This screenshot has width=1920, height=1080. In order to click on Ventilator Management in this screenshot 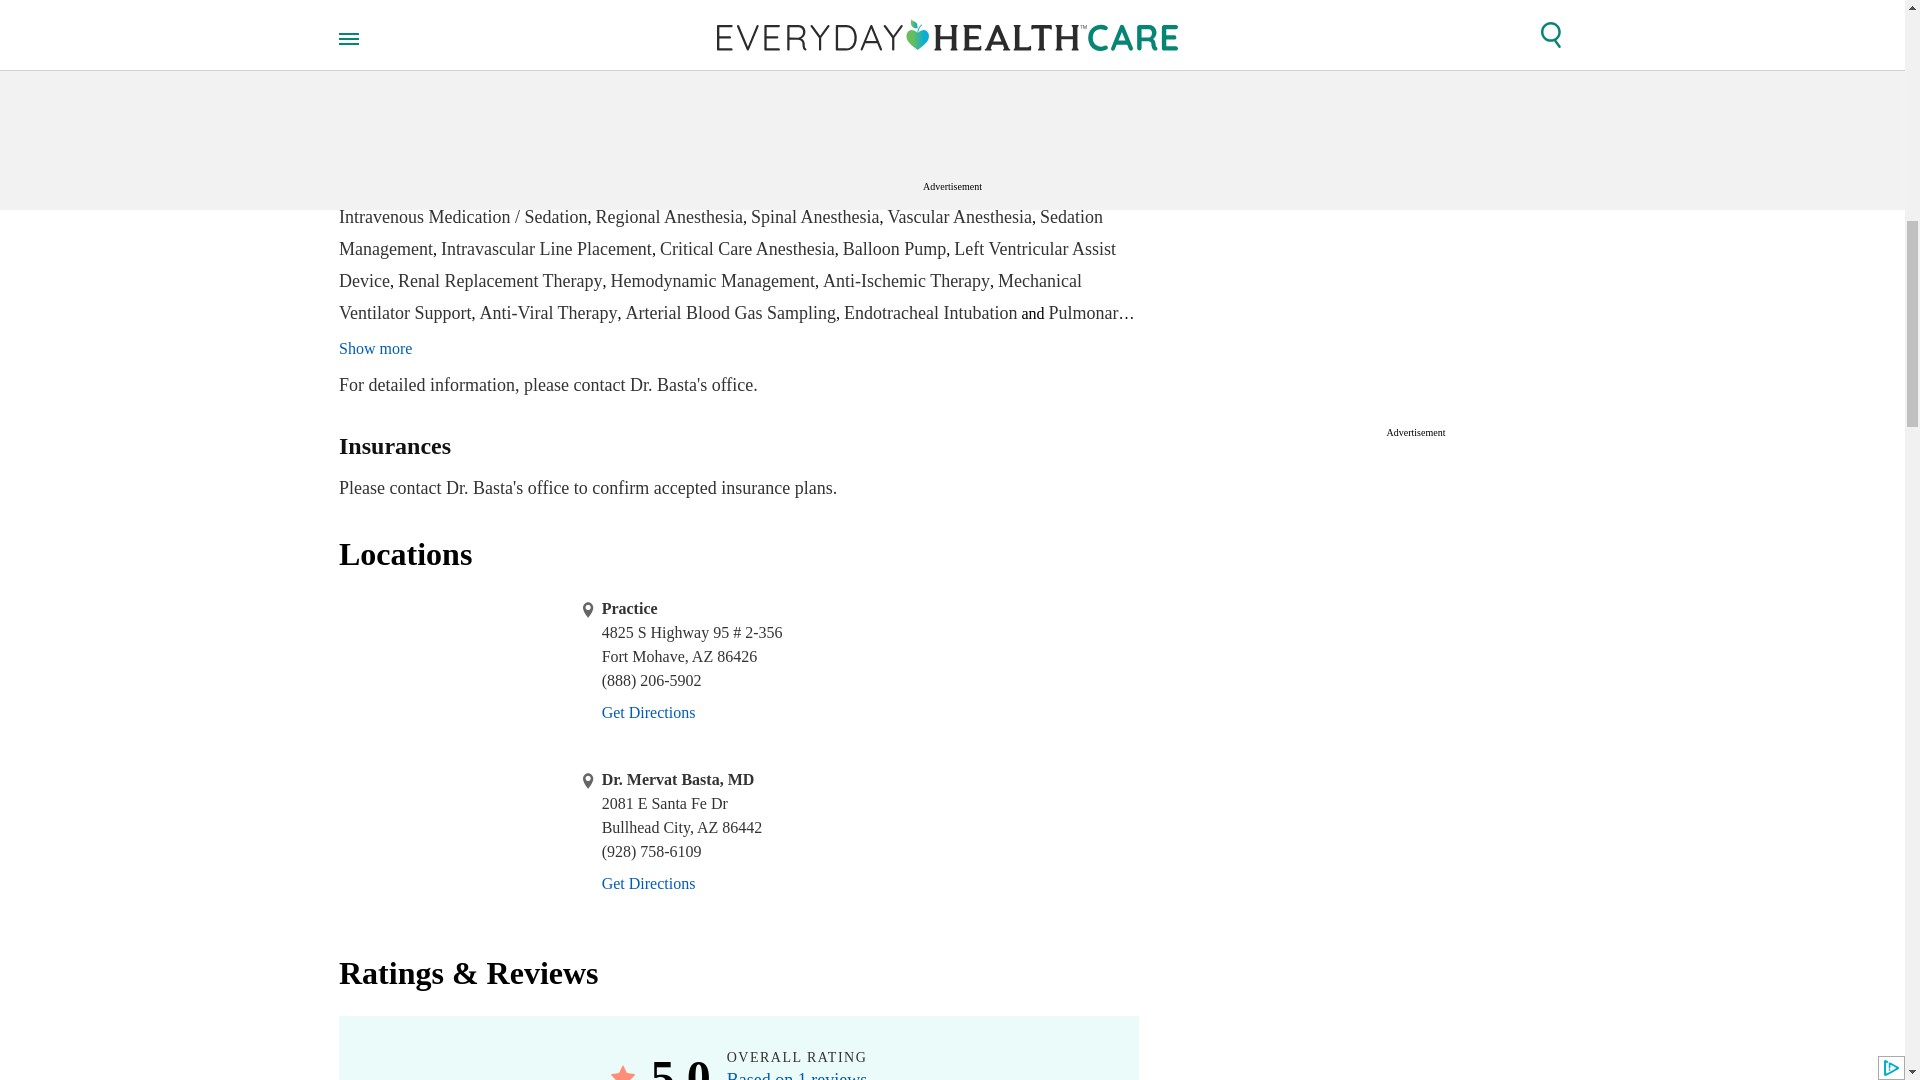, I will do `click(728, 184)`.